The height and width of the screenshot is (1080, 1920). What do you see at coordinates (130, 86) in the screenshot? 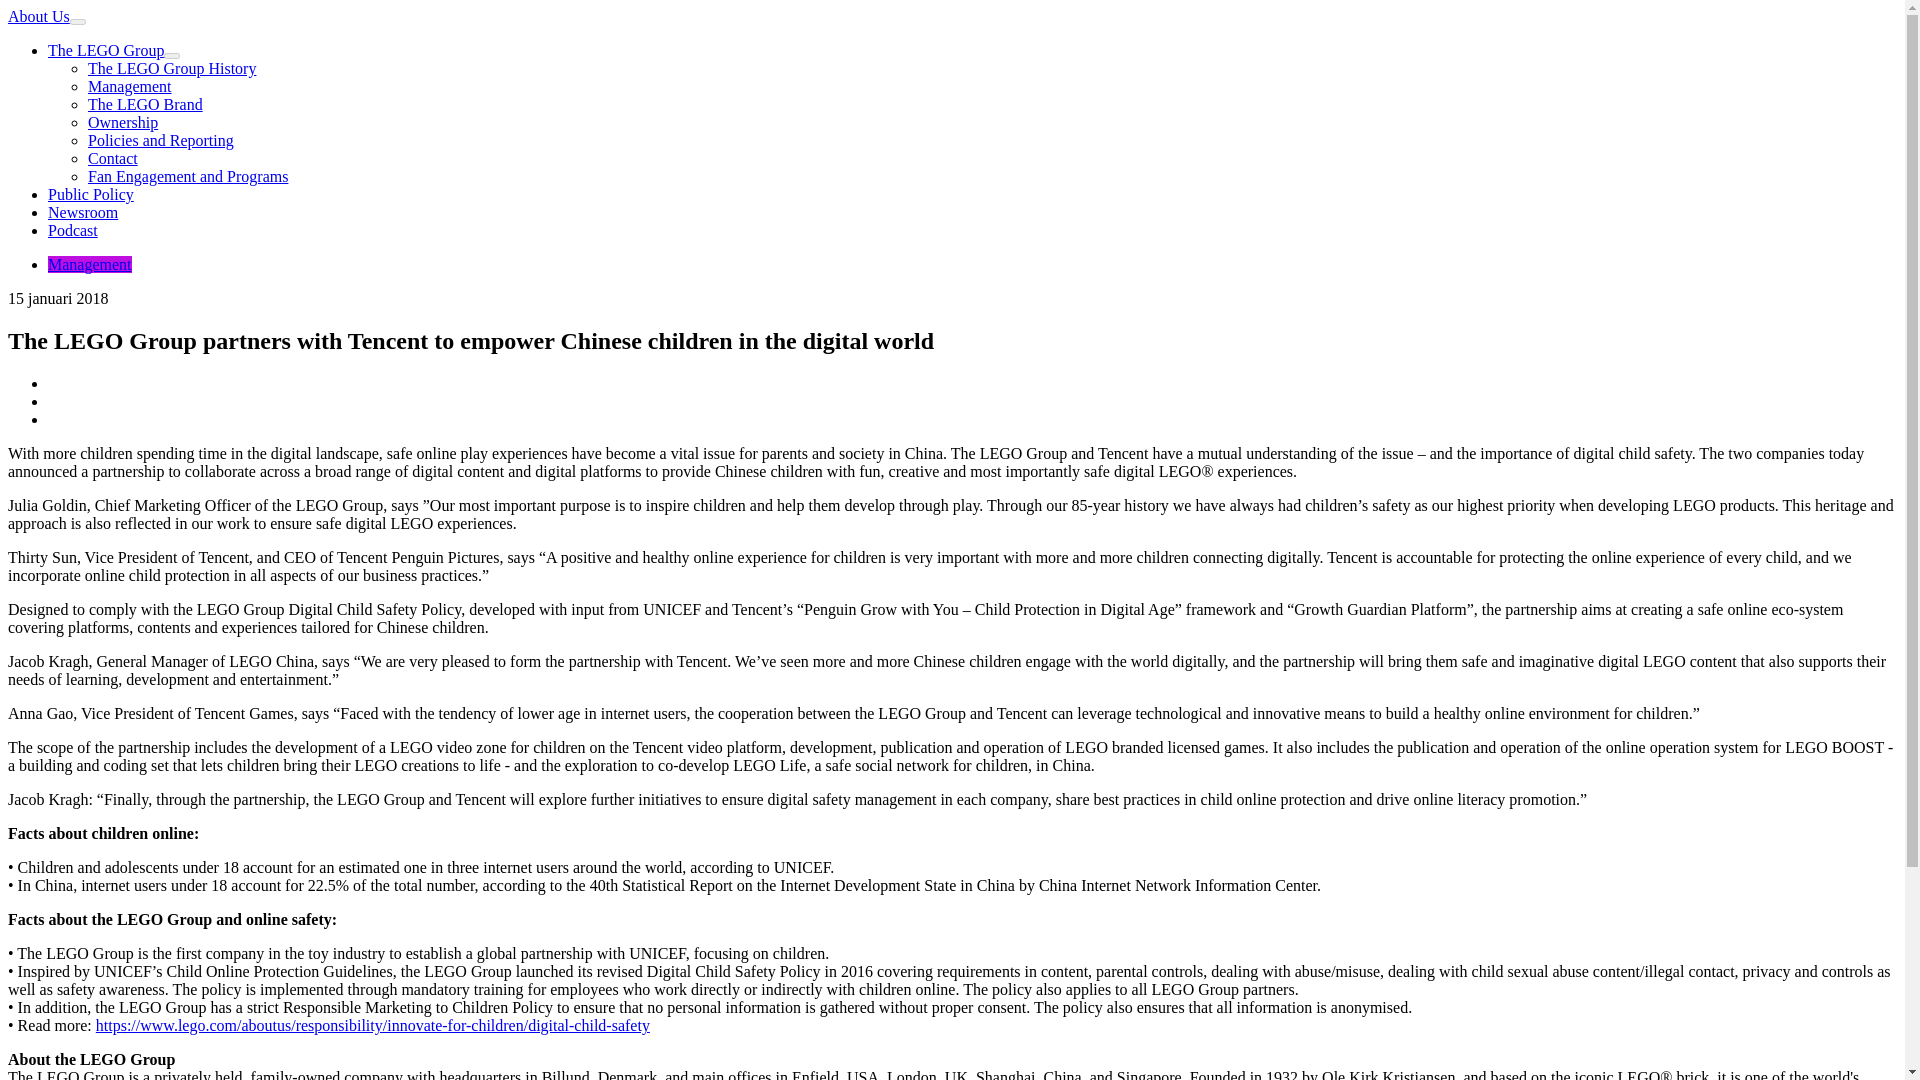
I see `Management` at bounding box center [130, 86].